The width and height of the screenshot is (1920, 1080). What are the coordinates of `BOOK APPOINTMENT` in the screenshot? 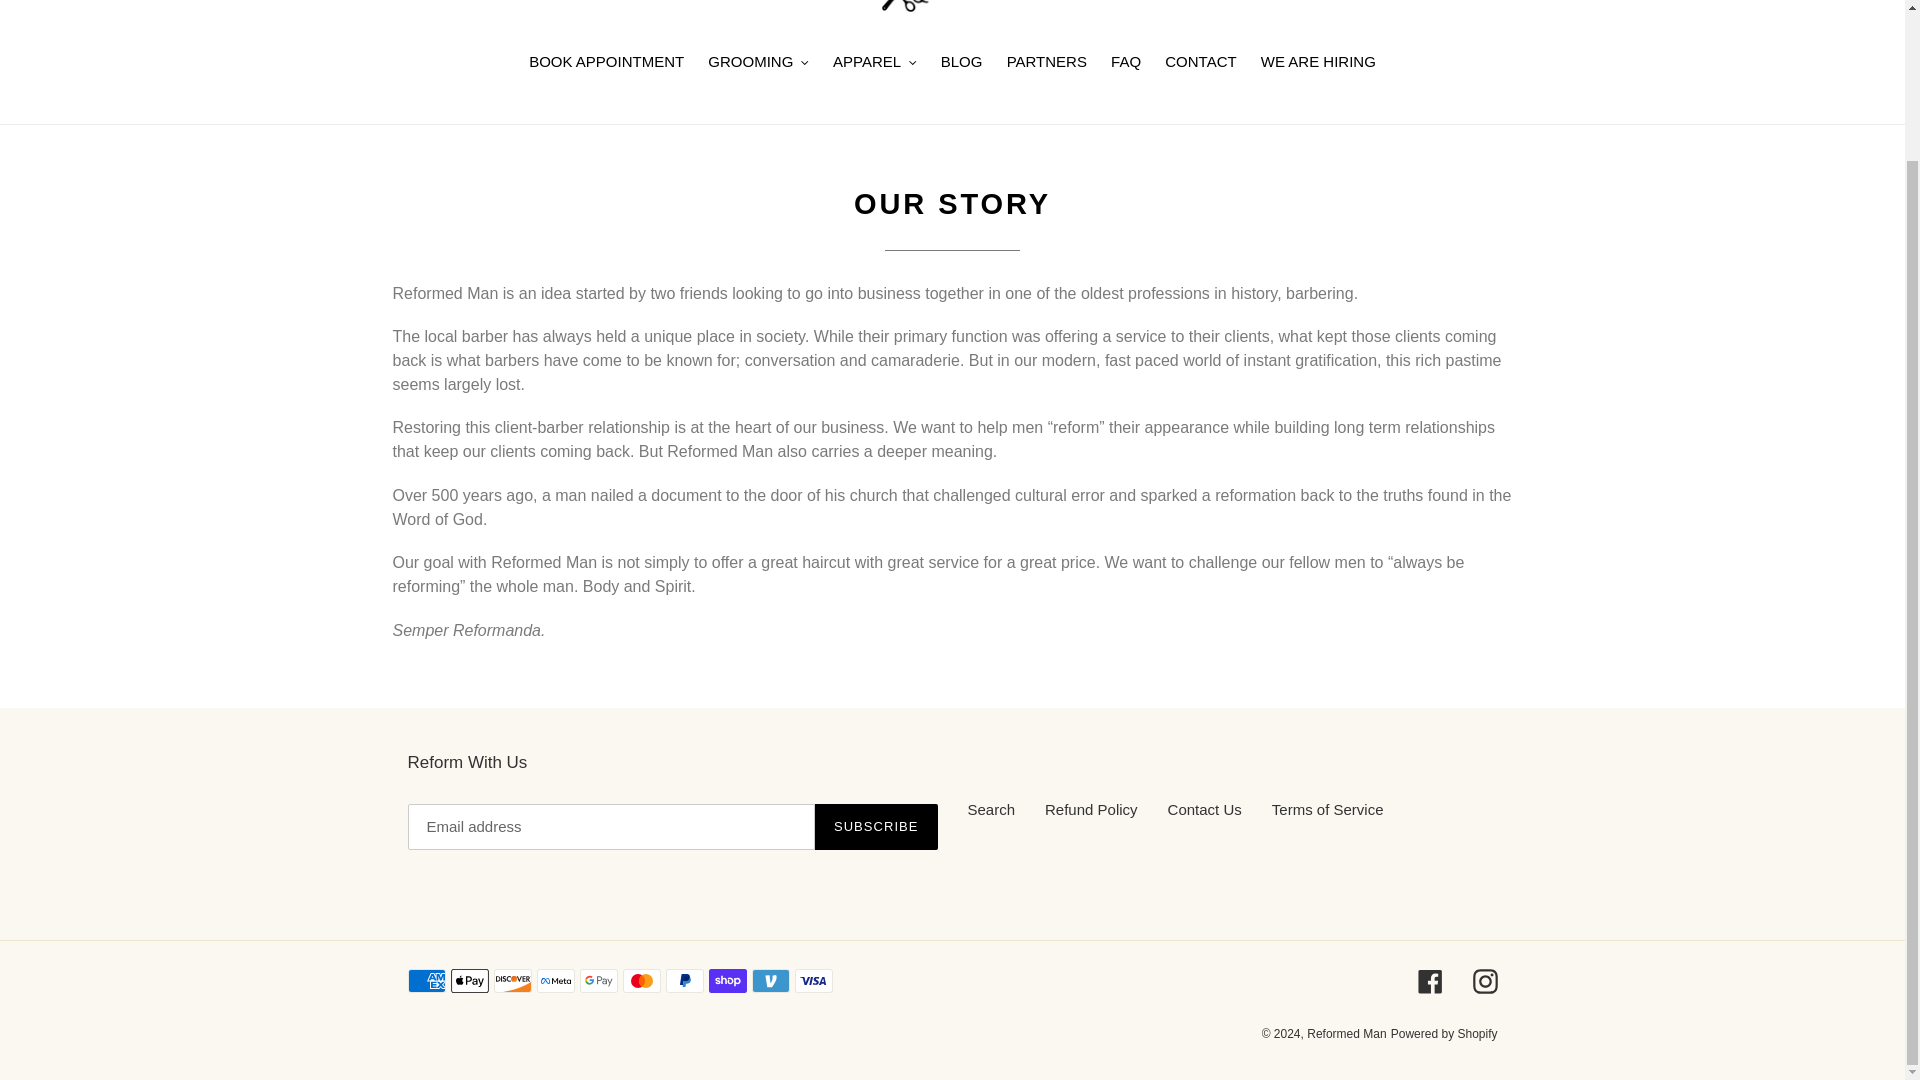 It's located at (606, 63).